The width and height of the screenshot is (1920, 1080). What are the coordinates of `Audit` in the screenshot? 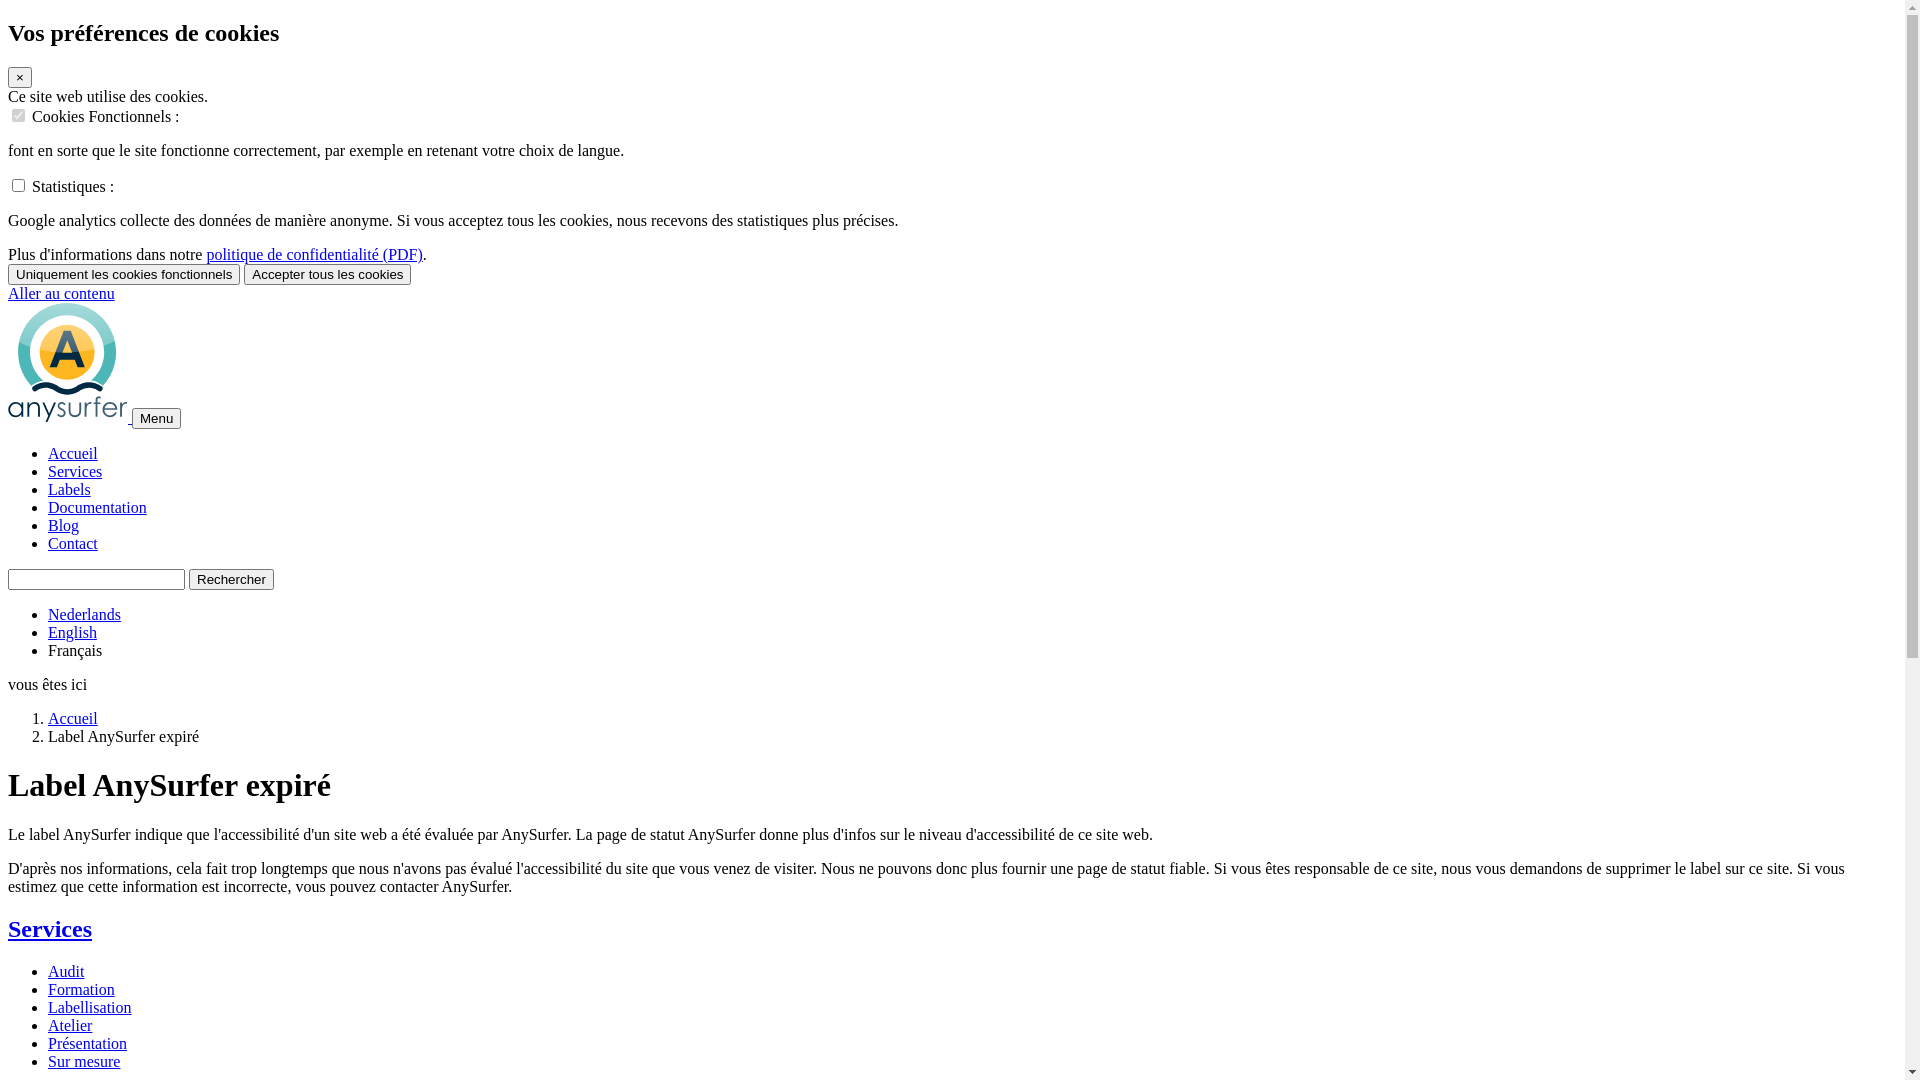 It's located at (66, 970).